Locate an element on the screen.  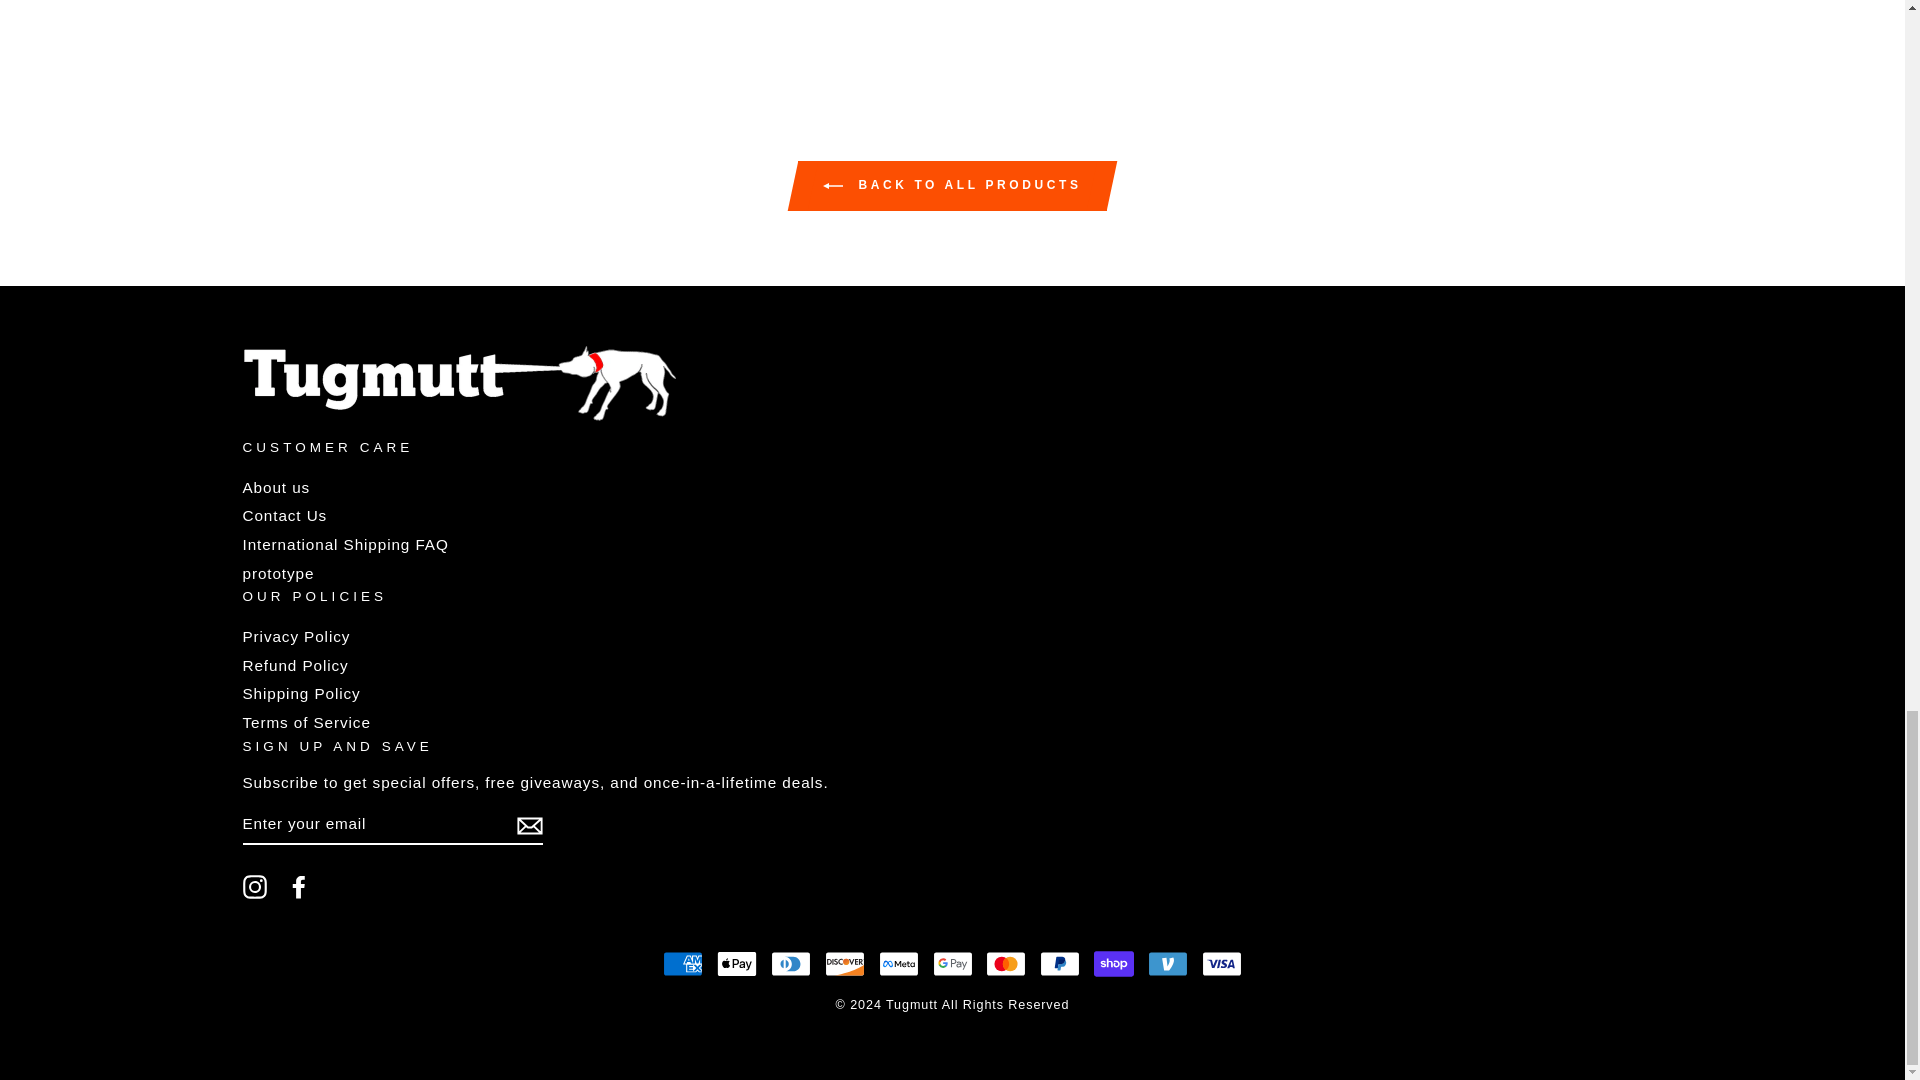
Google Pay is located at coordinates (951, 963).